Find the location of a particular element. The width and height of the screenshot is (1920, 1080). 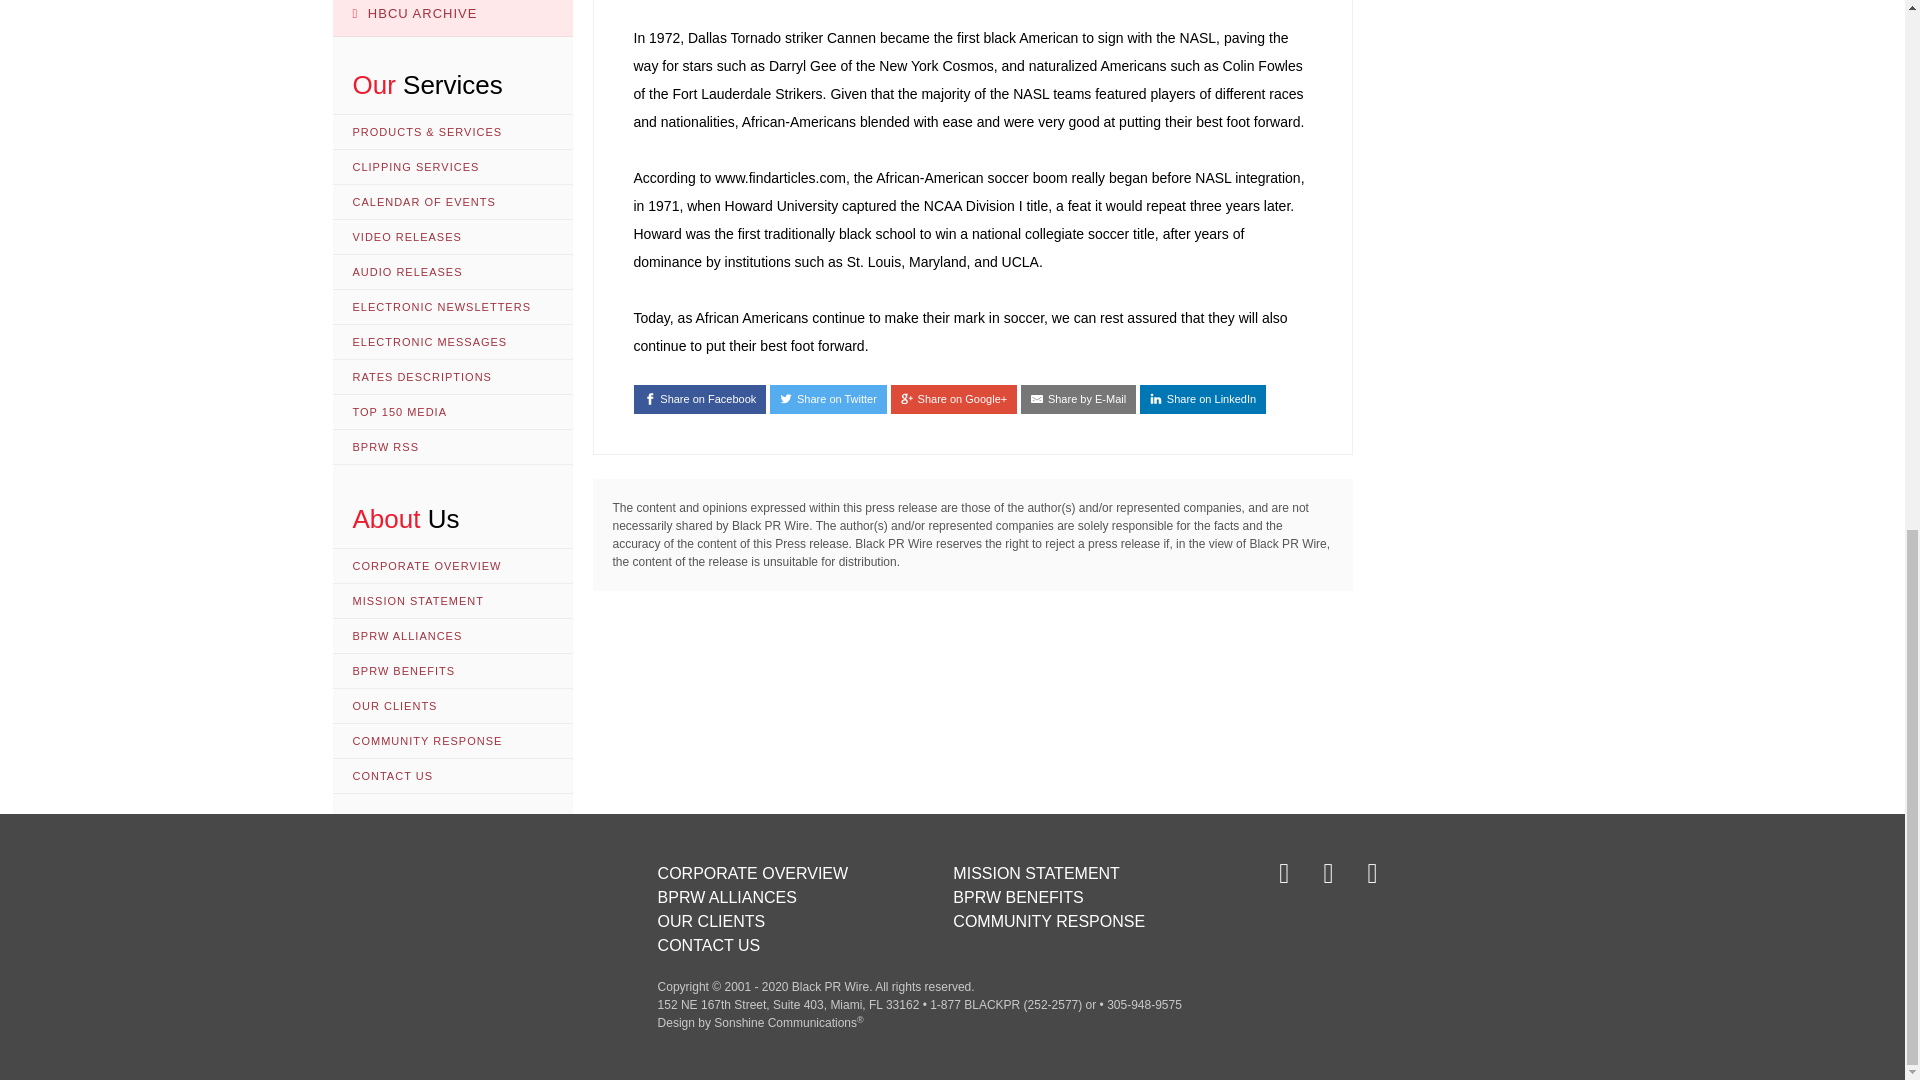

CLIPPING SERVICES is located at coordinates (452, 167).